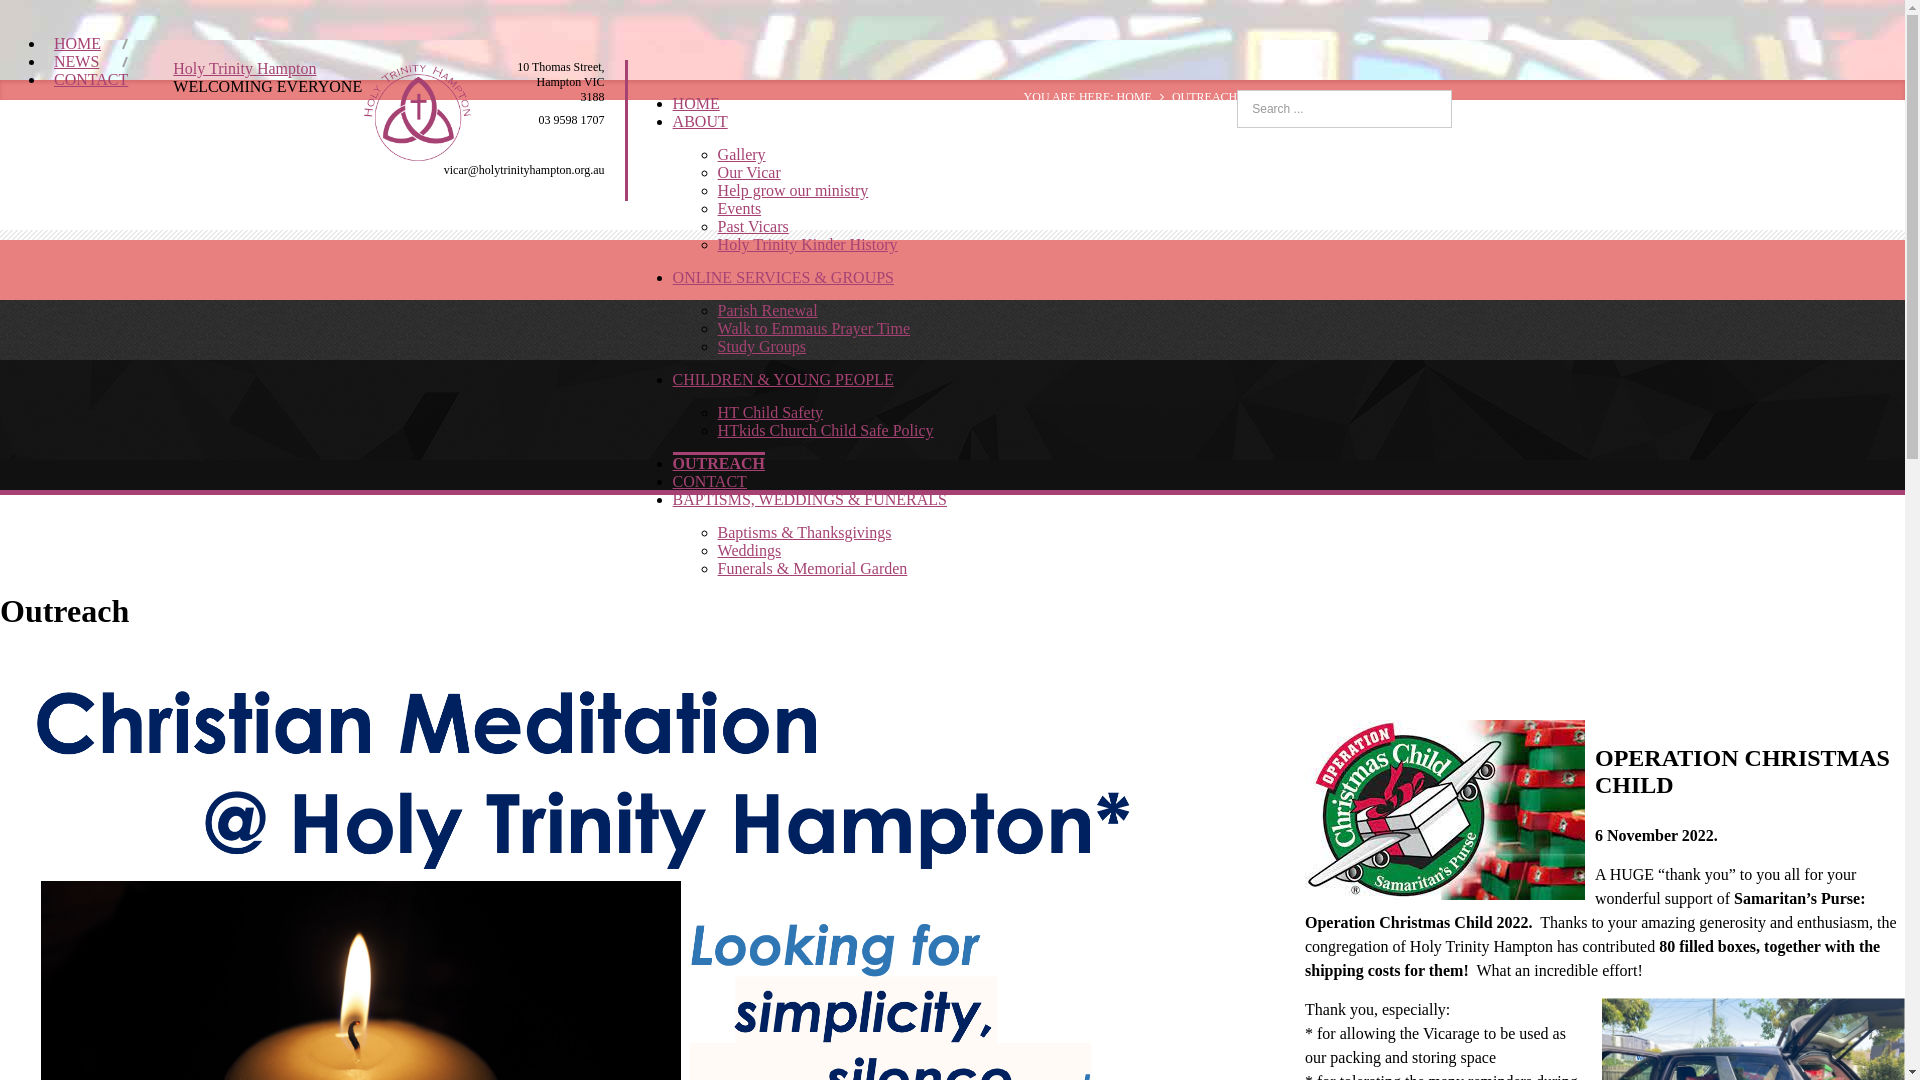 This screenshot has width=1920, height=1080. What do you see at coordinates (740, 208) in the screenshot?
I see `Events` at bounding box center [740, 208].